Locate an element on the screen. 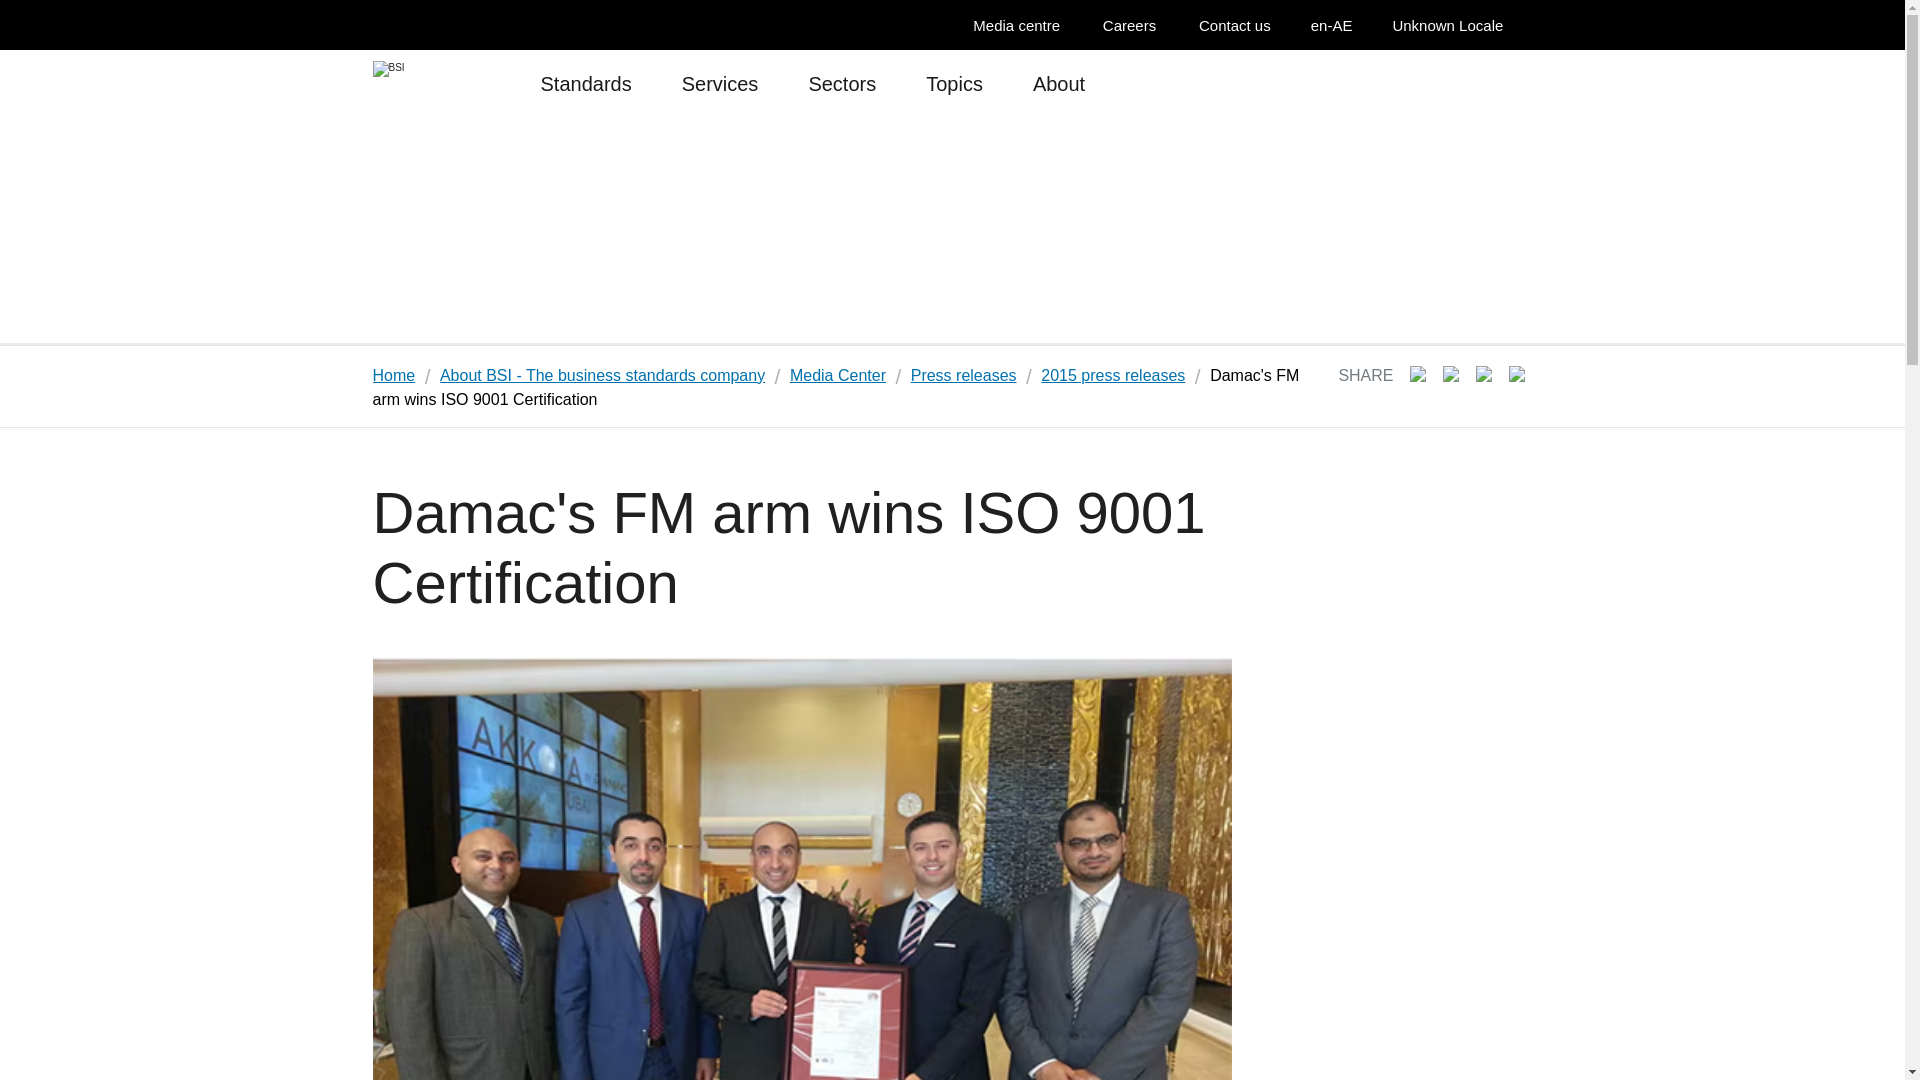 The image size is (1920, 1080). Media centre is located at coordinates (1021, 25).